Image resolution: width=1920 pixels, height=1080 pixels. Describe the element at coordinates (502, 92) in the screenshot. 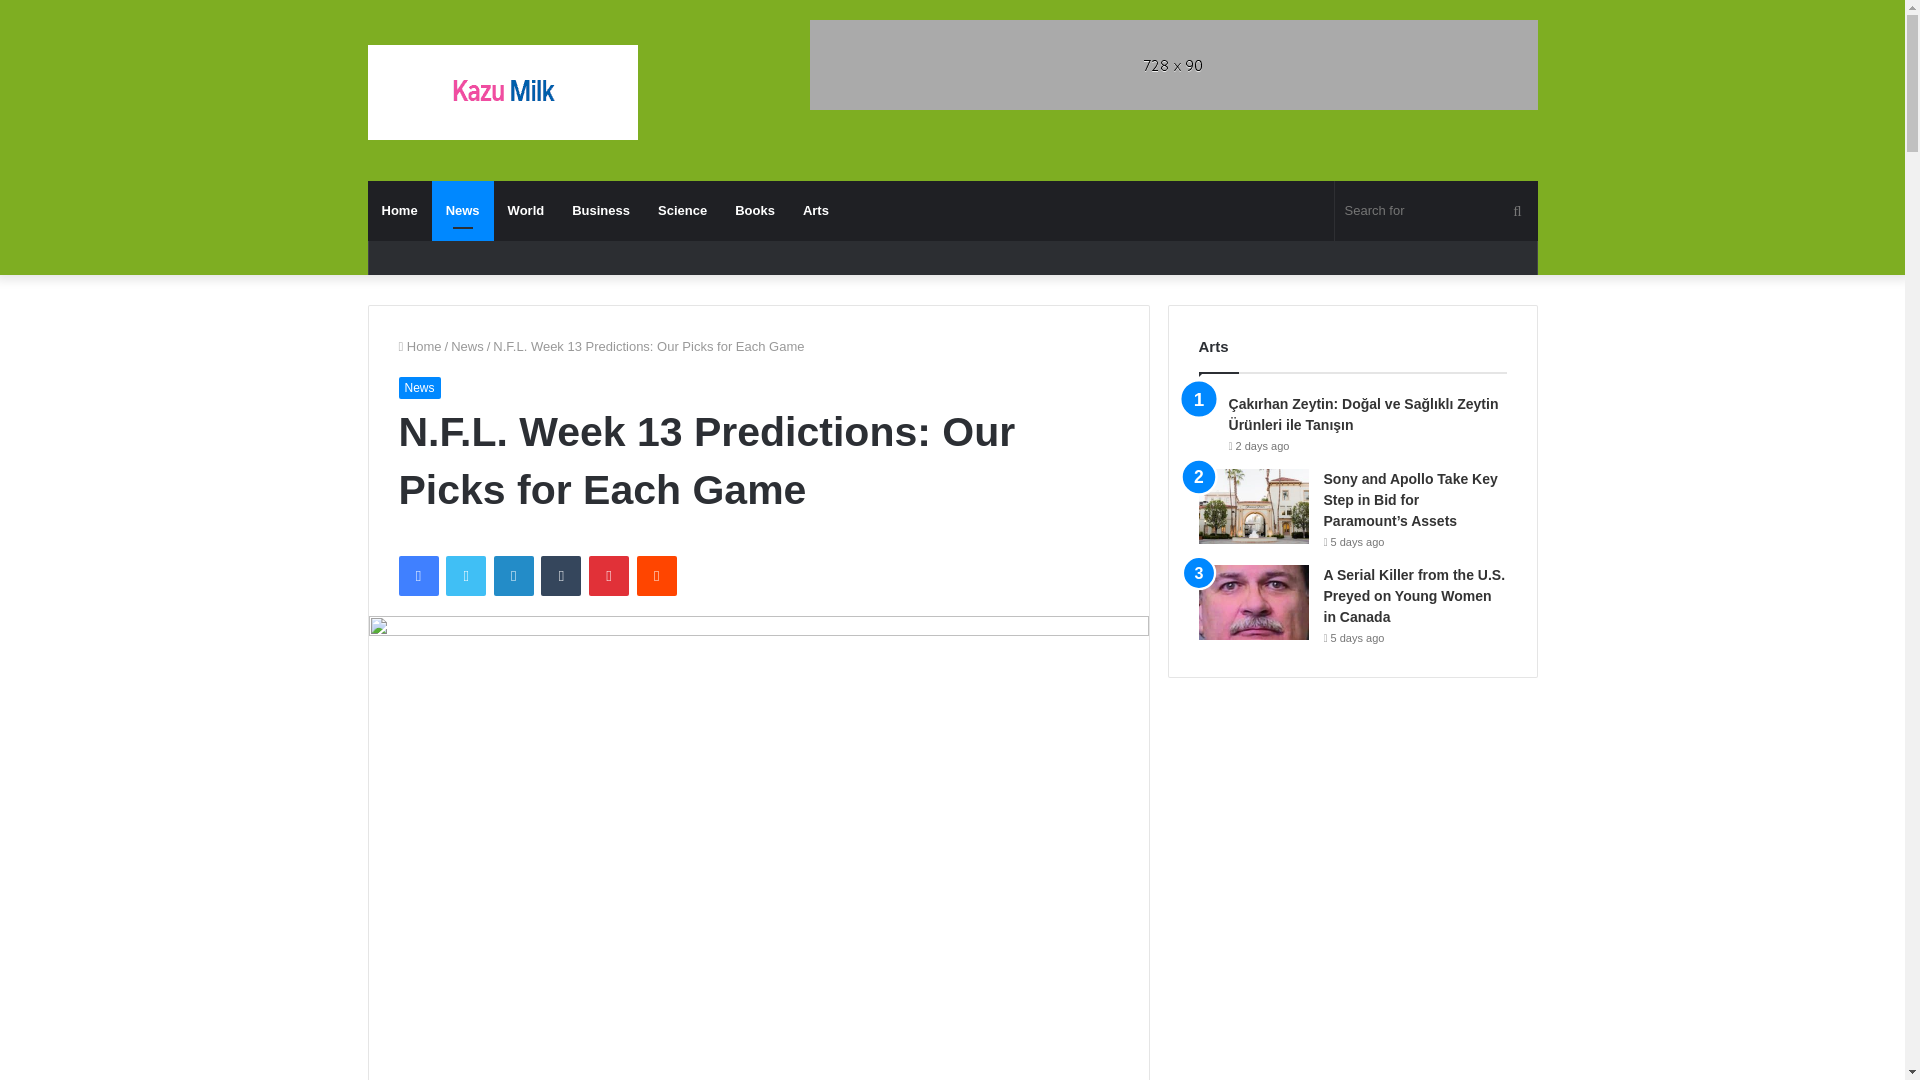

I see `Kazumilk` at that location.